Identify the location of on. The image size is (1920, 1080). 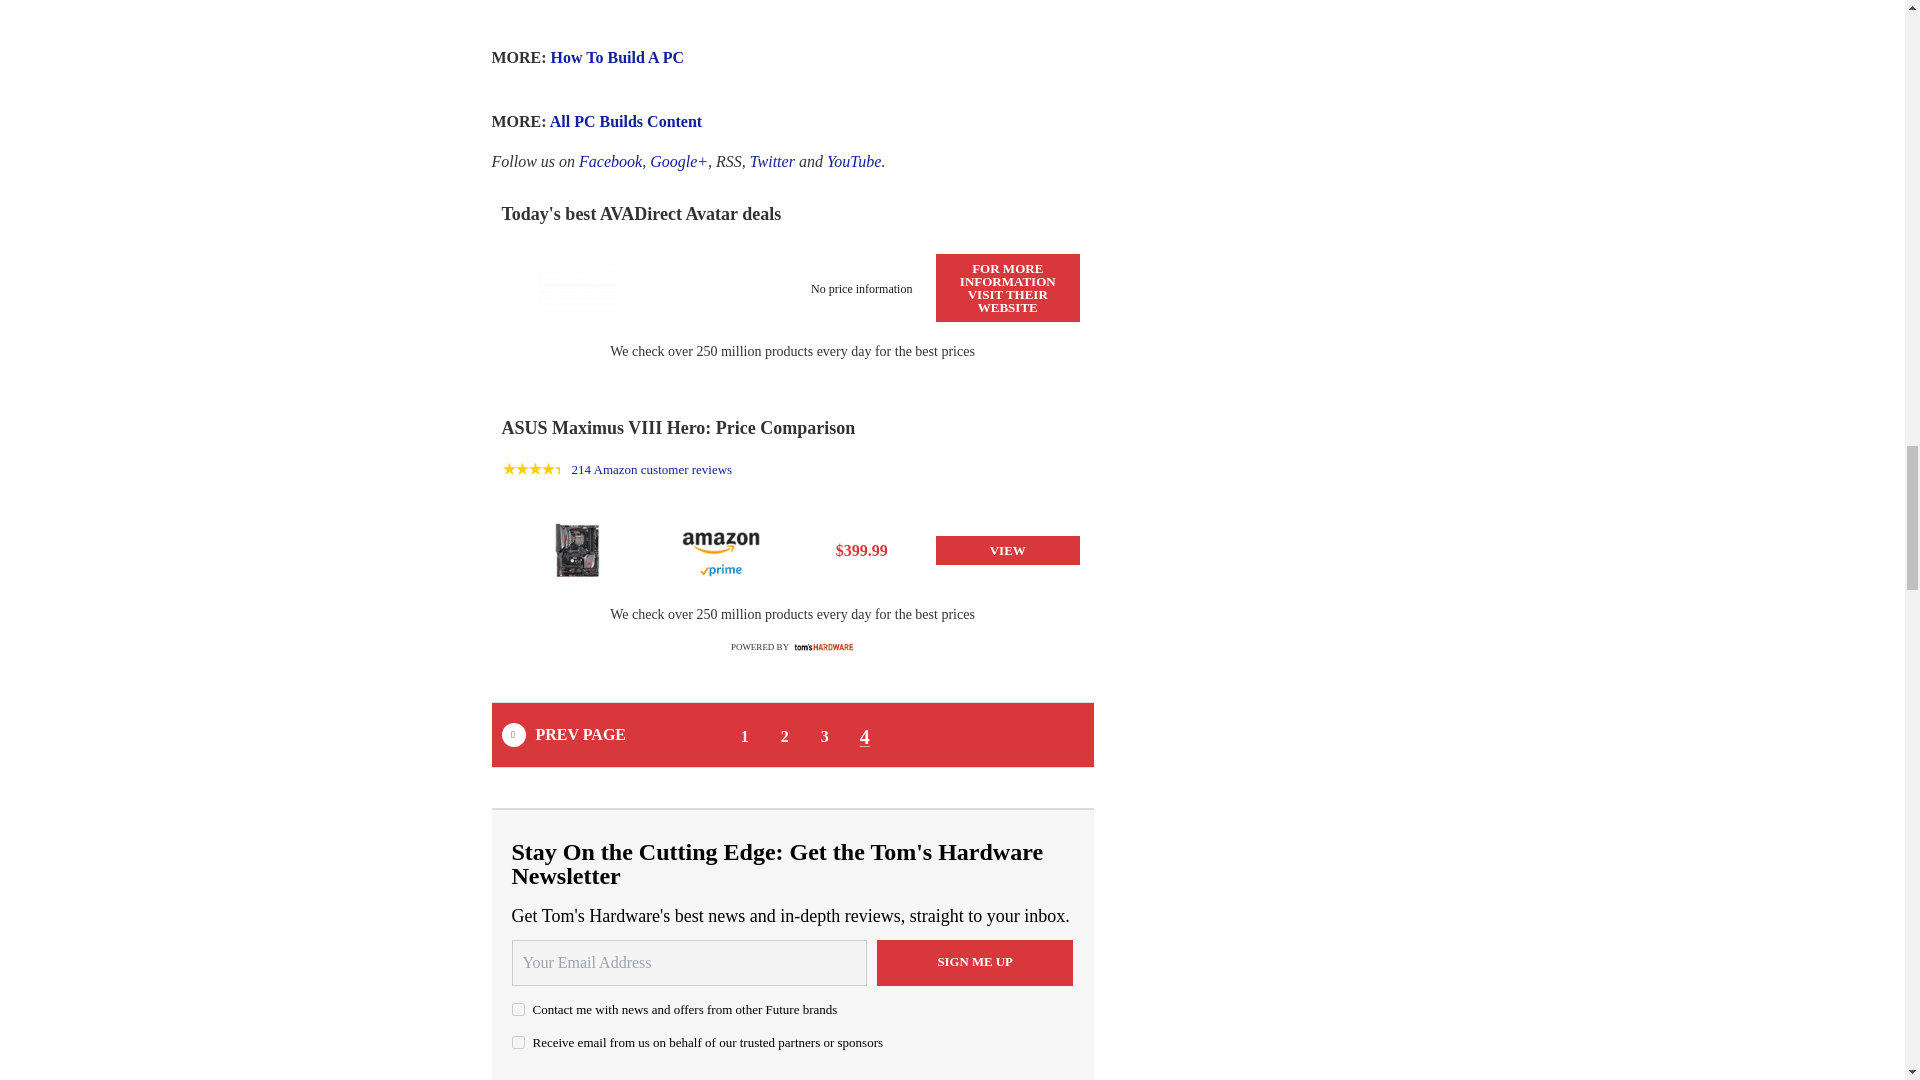
(518, 1008).